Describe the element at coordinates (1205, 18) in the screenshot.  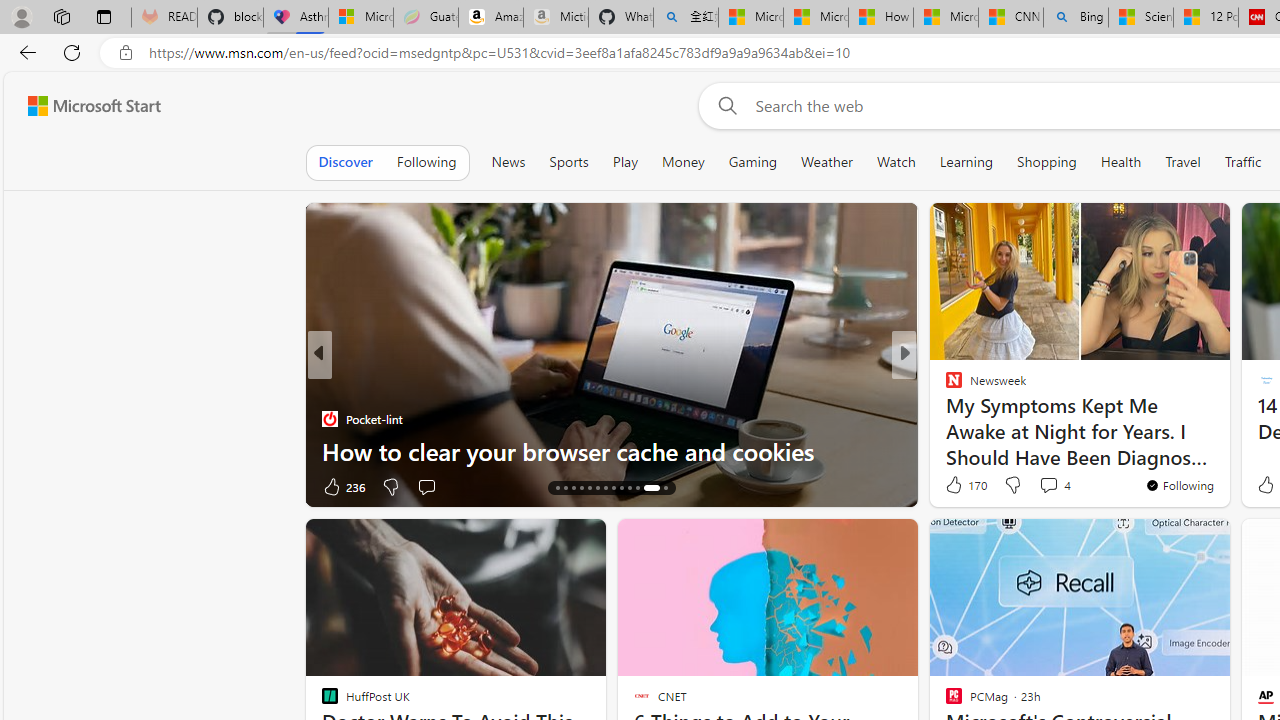
I see `12 Popular Science Lies that Must be Corrected` at that location.